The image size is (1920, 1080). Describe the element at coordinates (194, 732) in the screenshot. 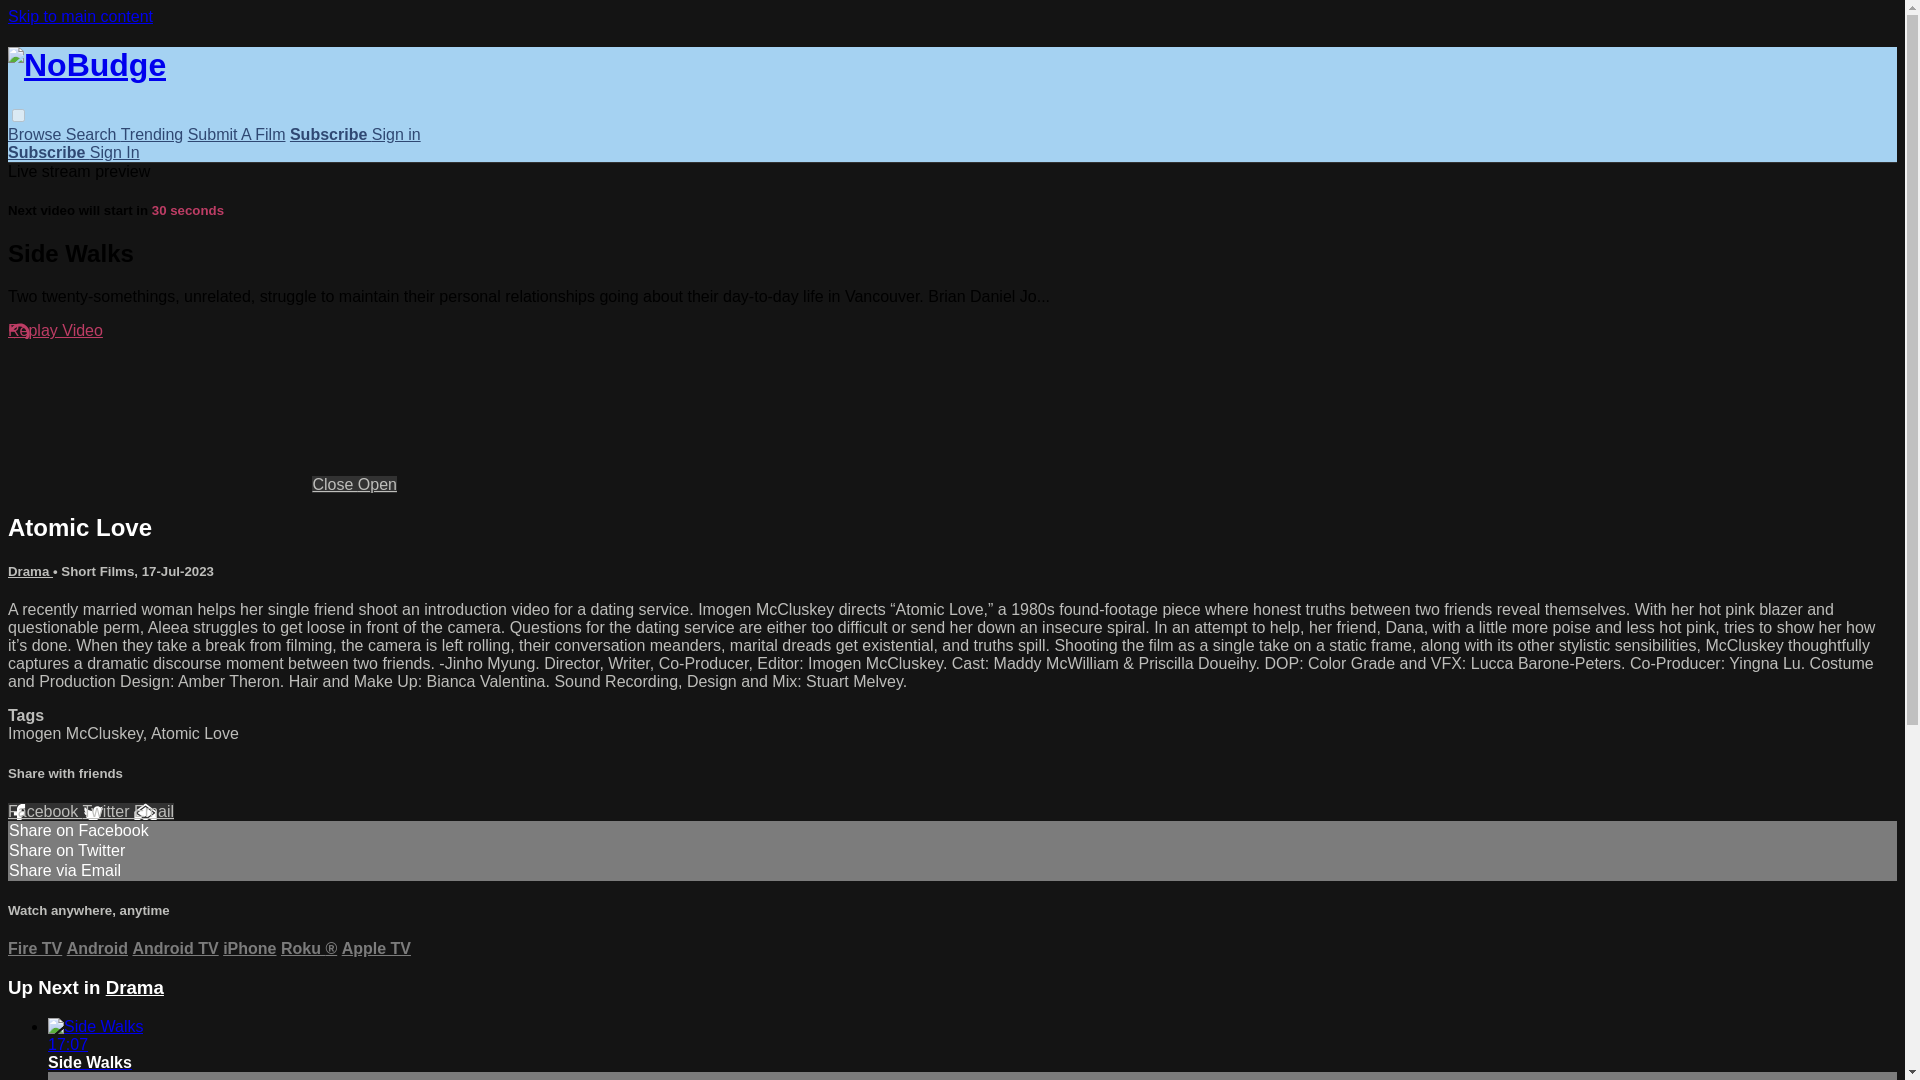

I see `Atomic Love` at that location.